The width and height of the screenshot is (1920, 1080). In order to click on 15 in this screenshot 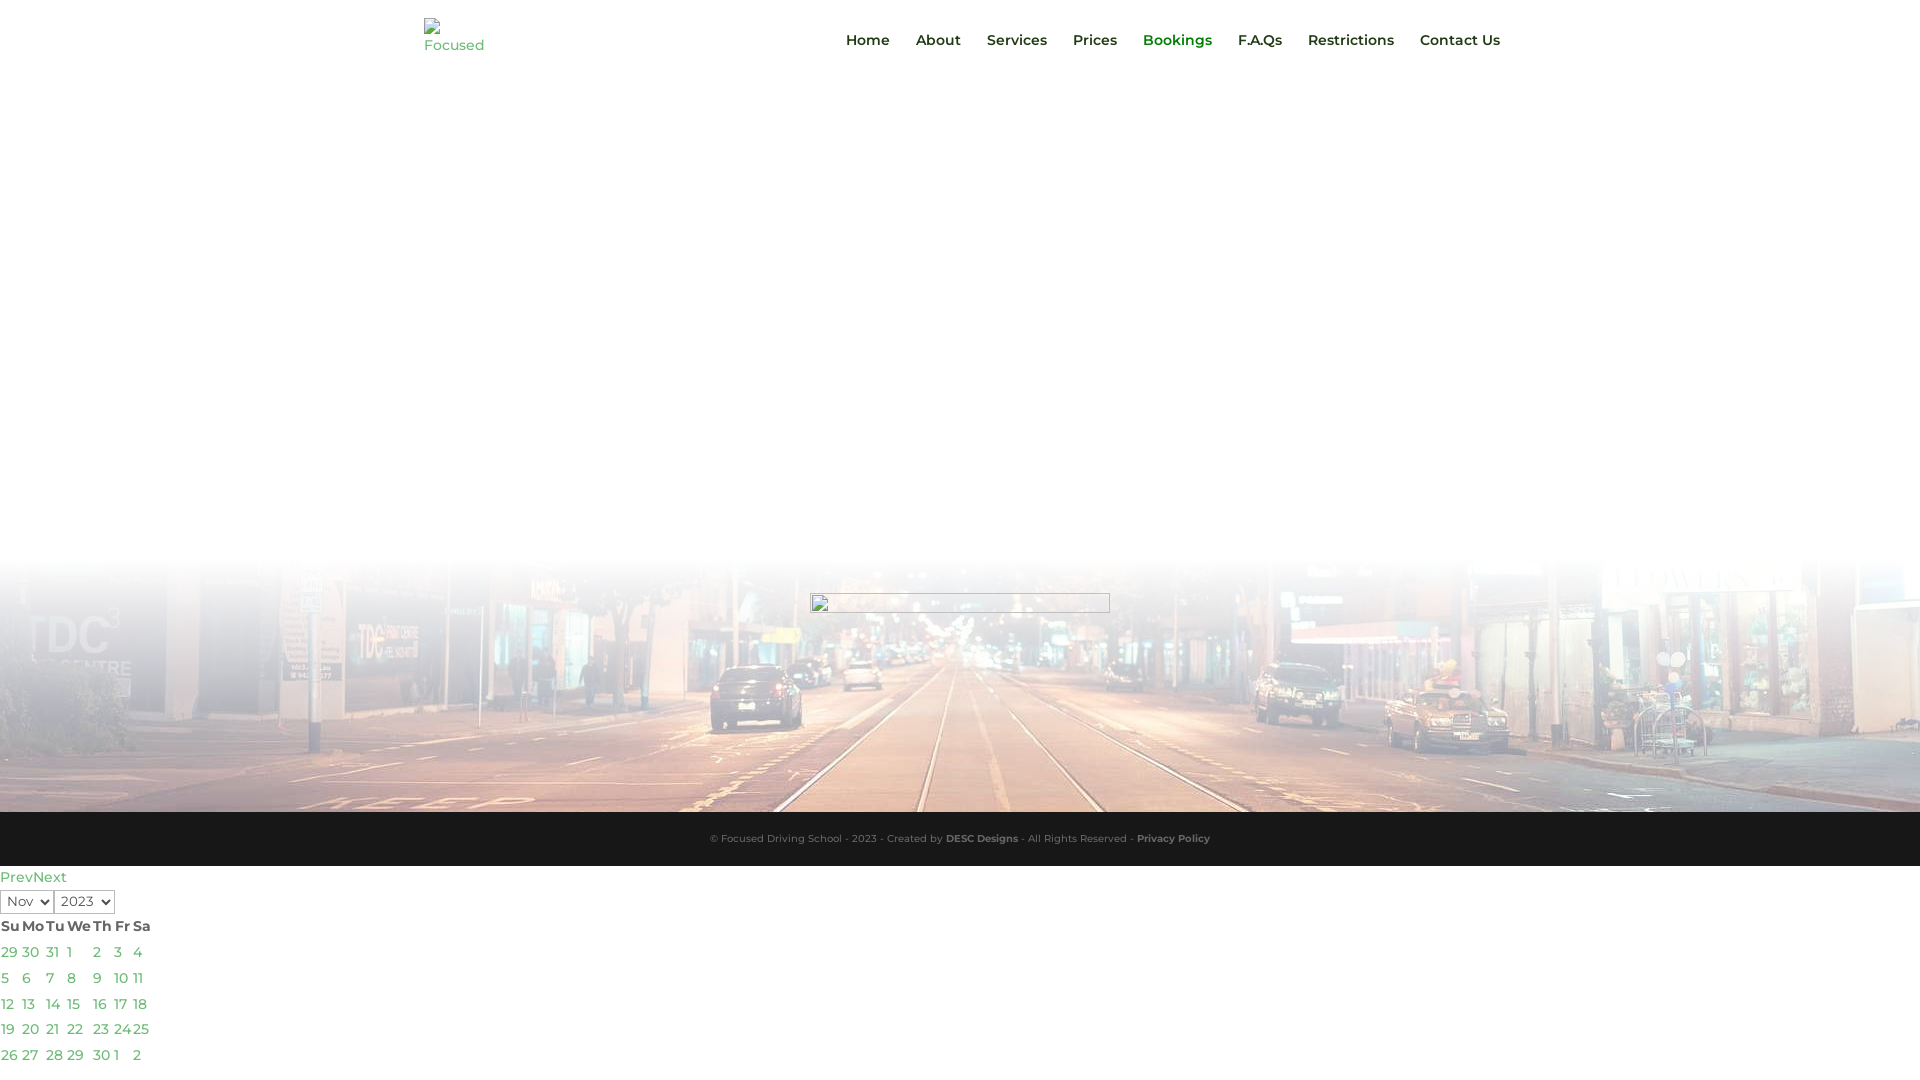, I will do `click(74, 1004)`.